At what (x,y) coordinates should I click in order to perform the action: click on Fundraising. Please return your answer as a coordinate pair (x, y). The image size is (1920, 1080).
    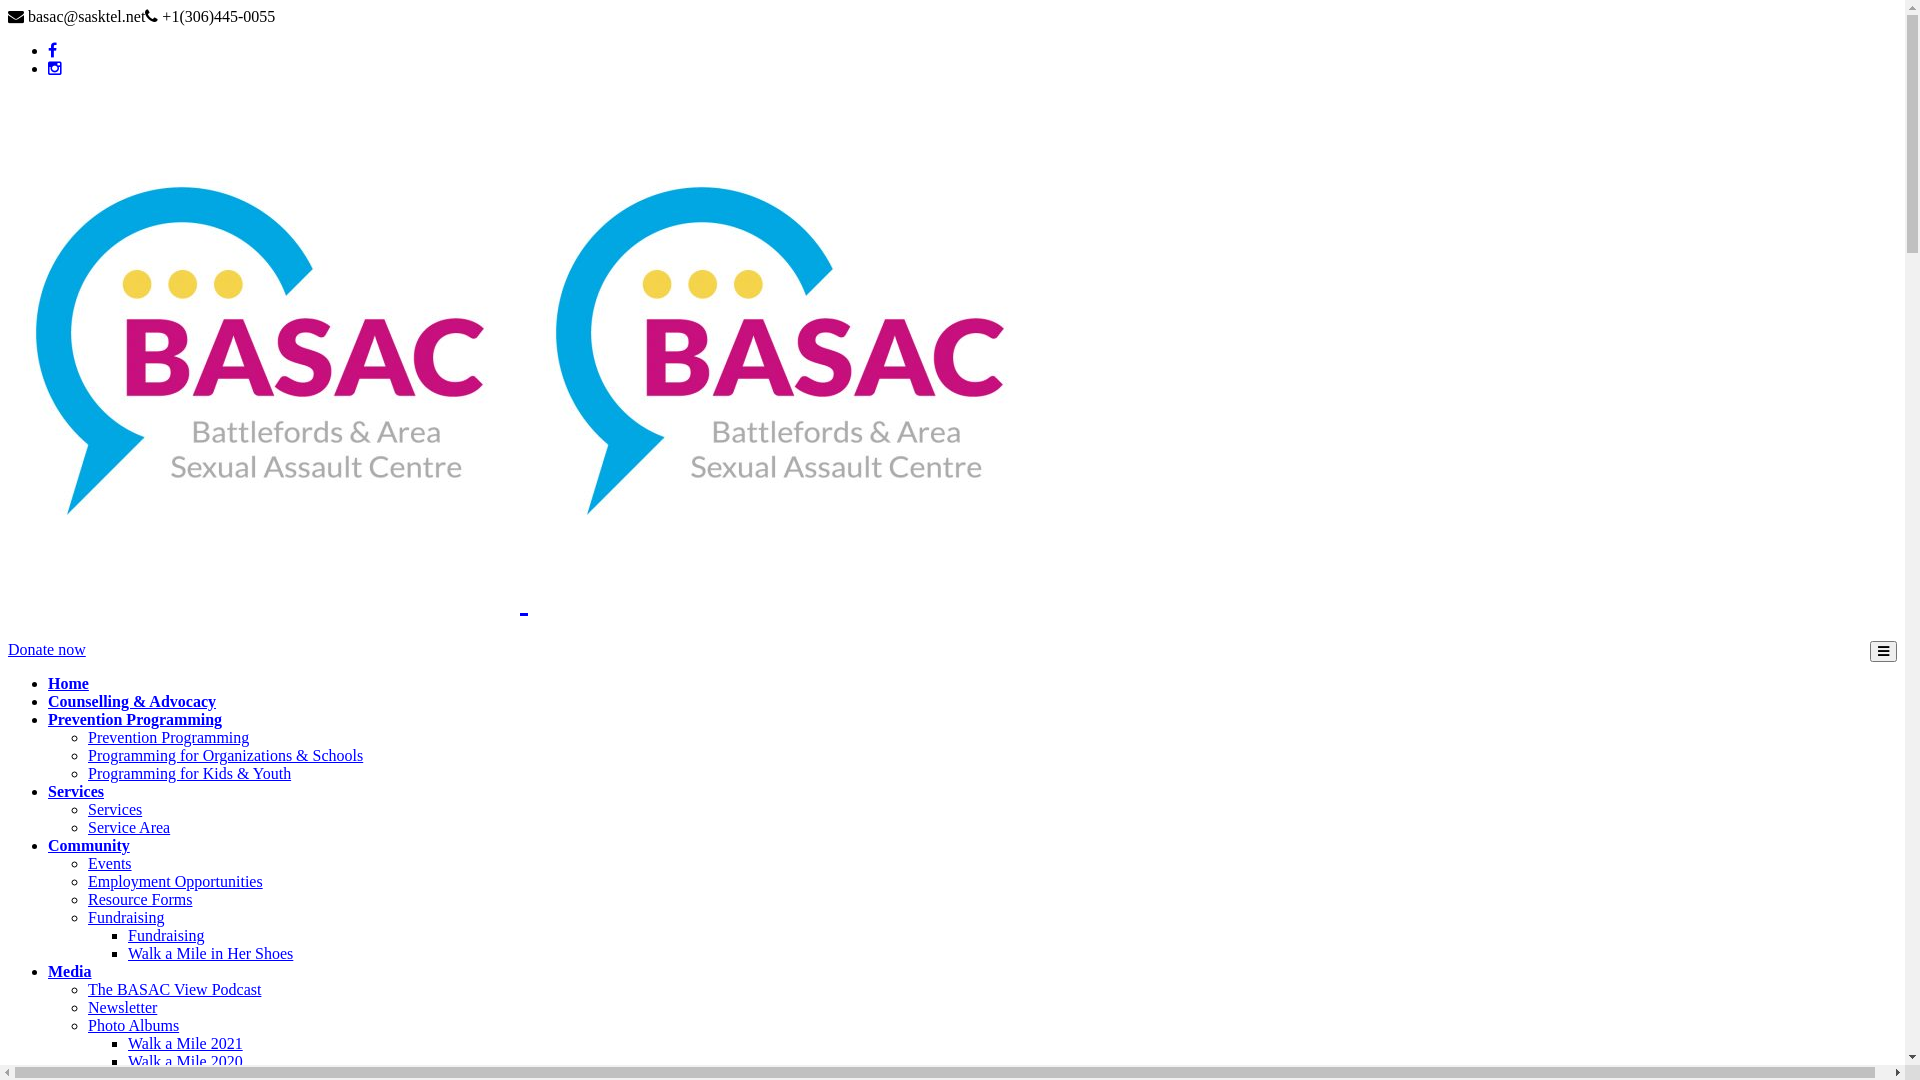
    Looking at the image, I should click on (126, 918).